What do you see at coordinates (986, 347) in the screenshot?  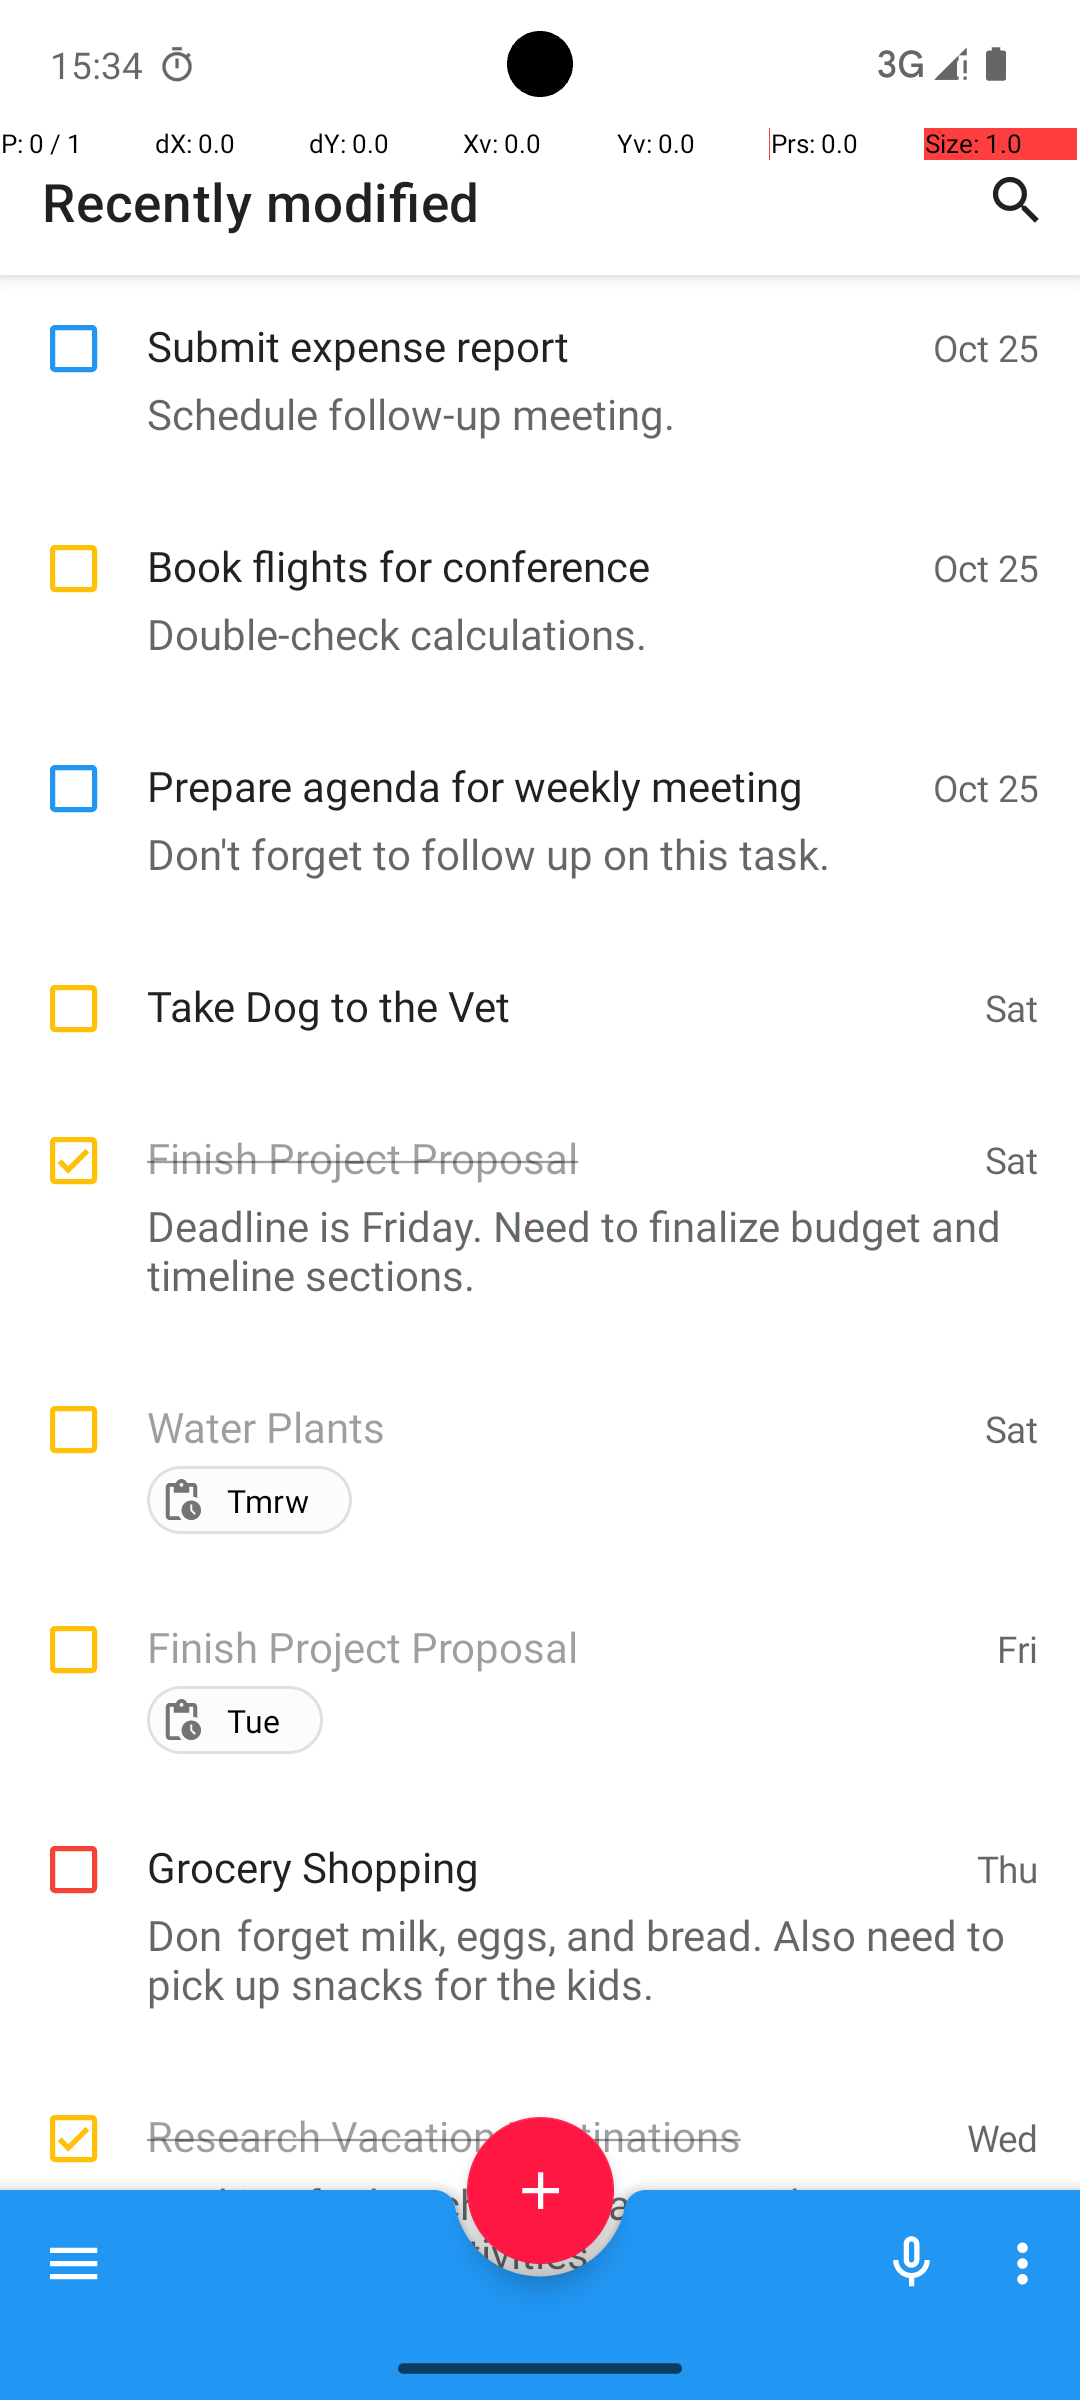 I see `Oct 25` at bounding box center [986, 347].